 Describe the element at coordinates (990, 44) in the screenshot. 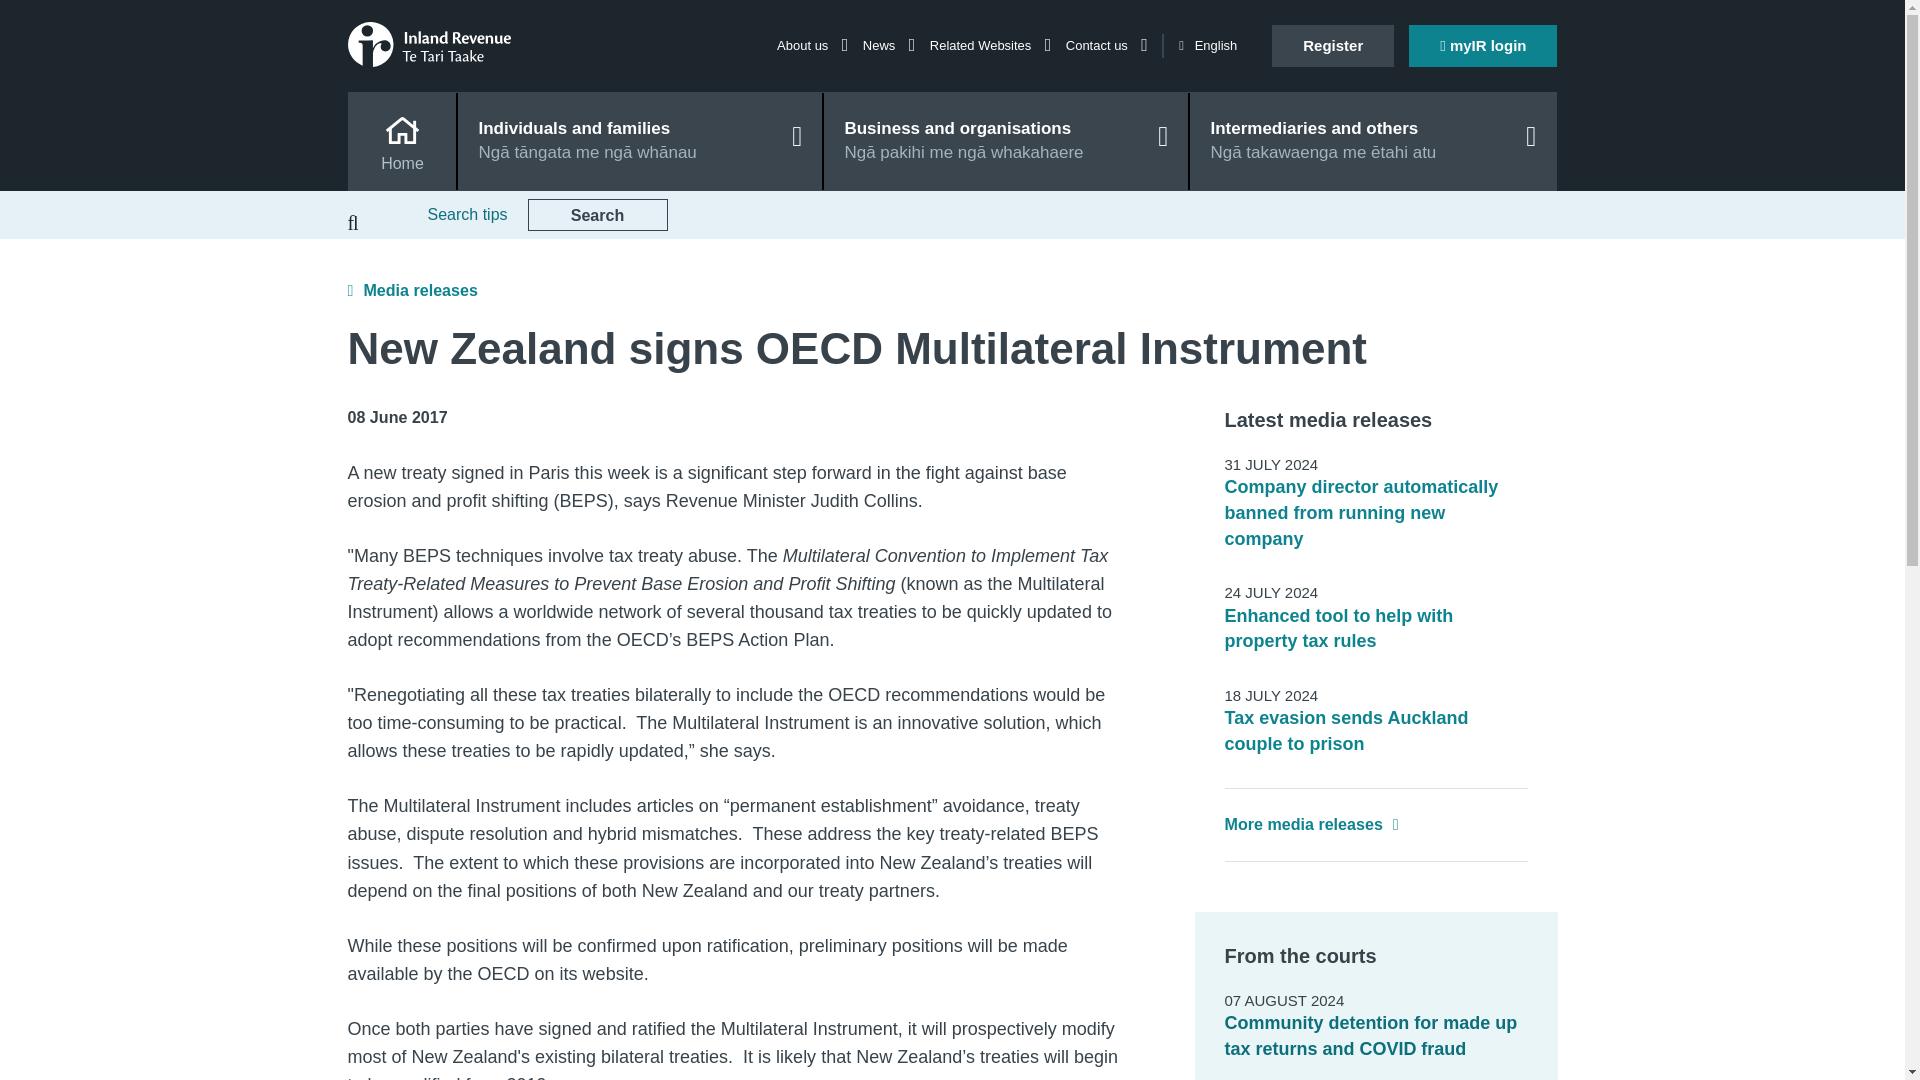

I see `Related Websites` at that location.